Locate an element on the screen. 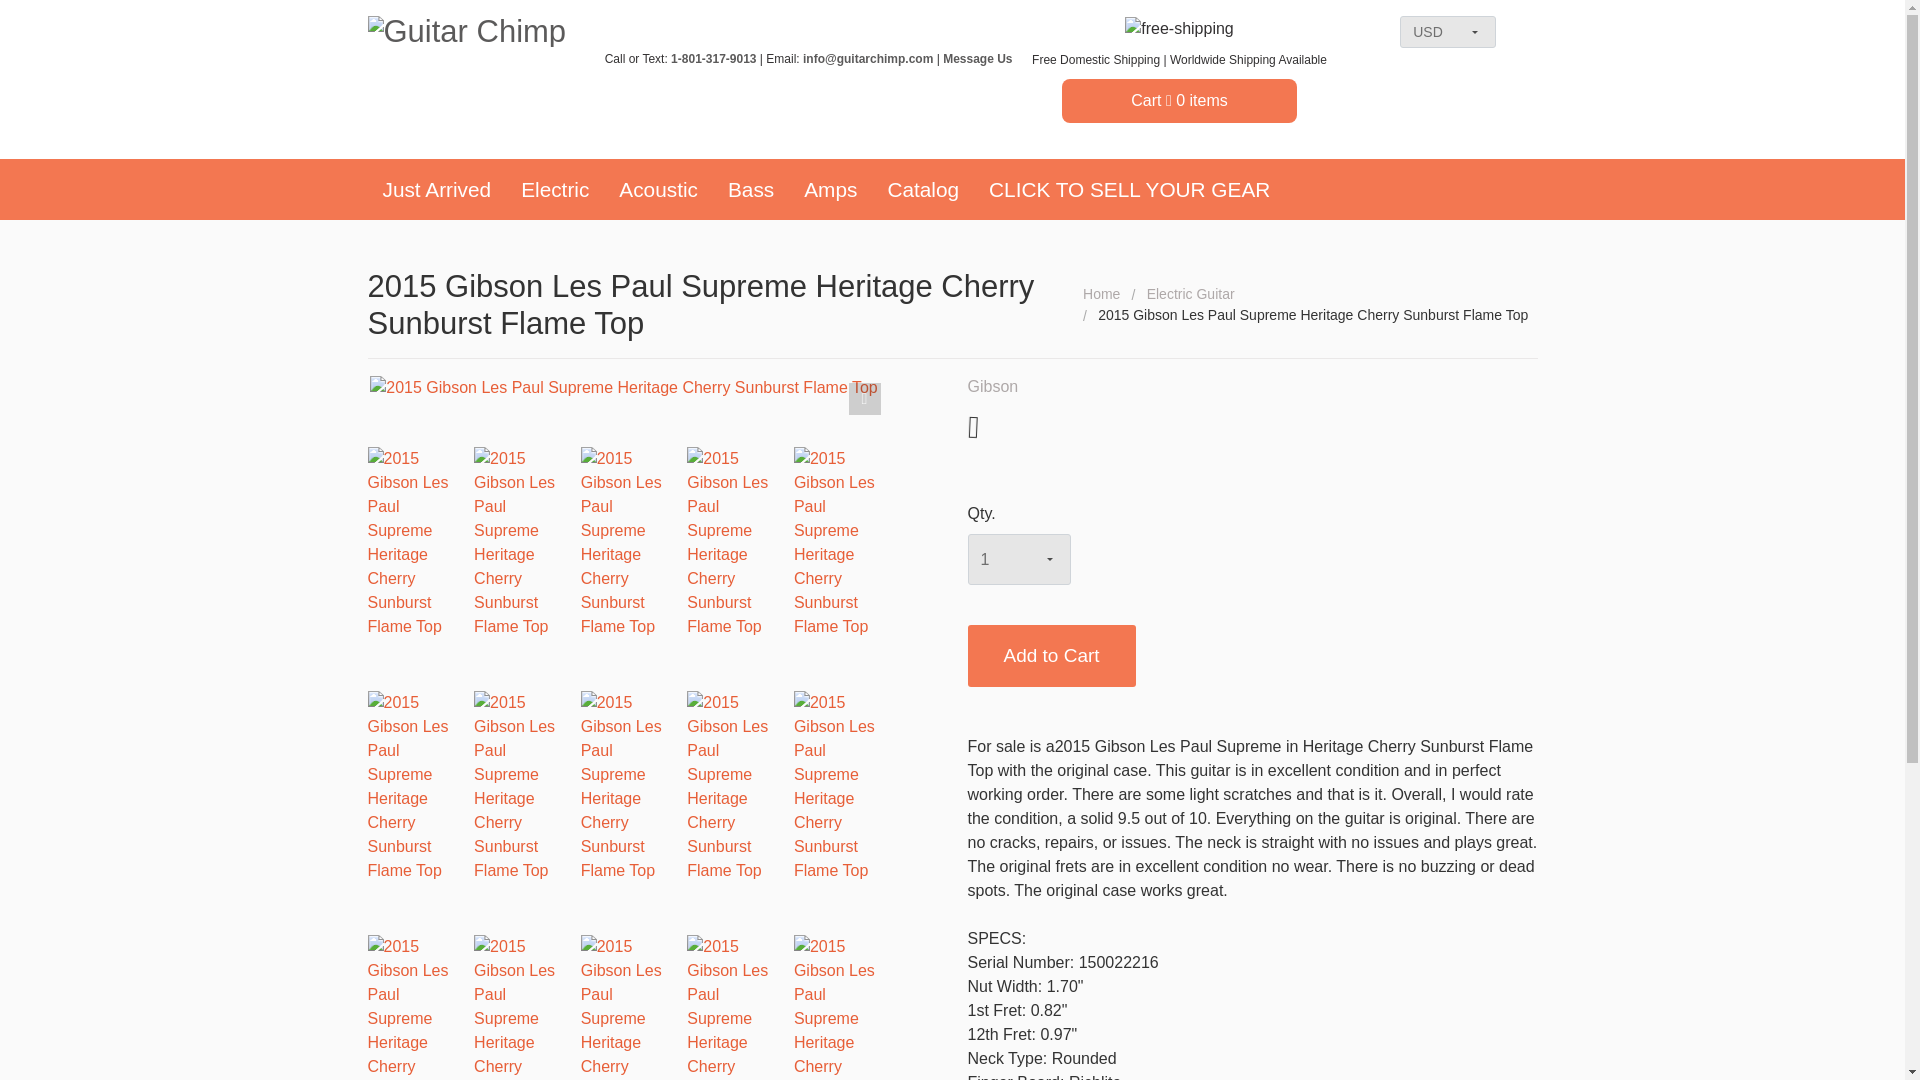  Home is located at coordinates (1100, 294).